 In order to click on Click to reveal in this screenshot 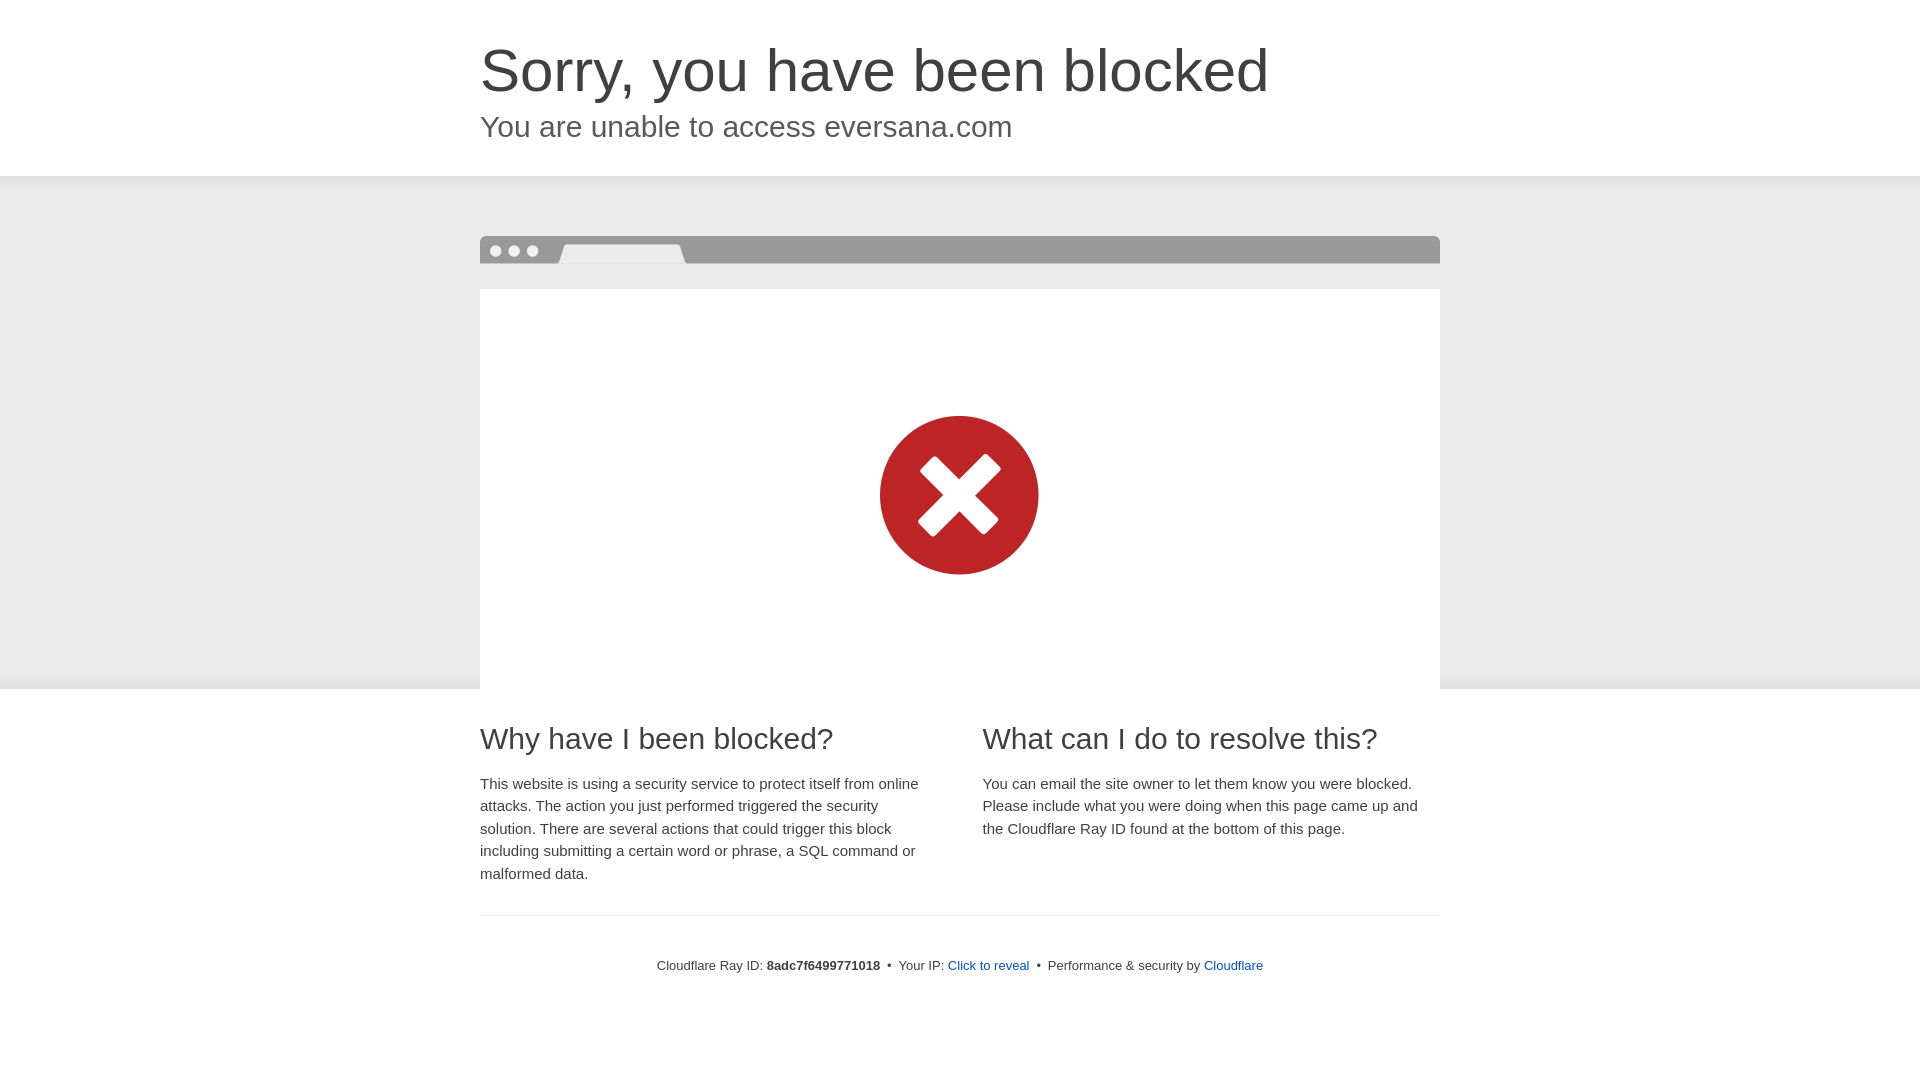, I will do `click(988, 966)`.